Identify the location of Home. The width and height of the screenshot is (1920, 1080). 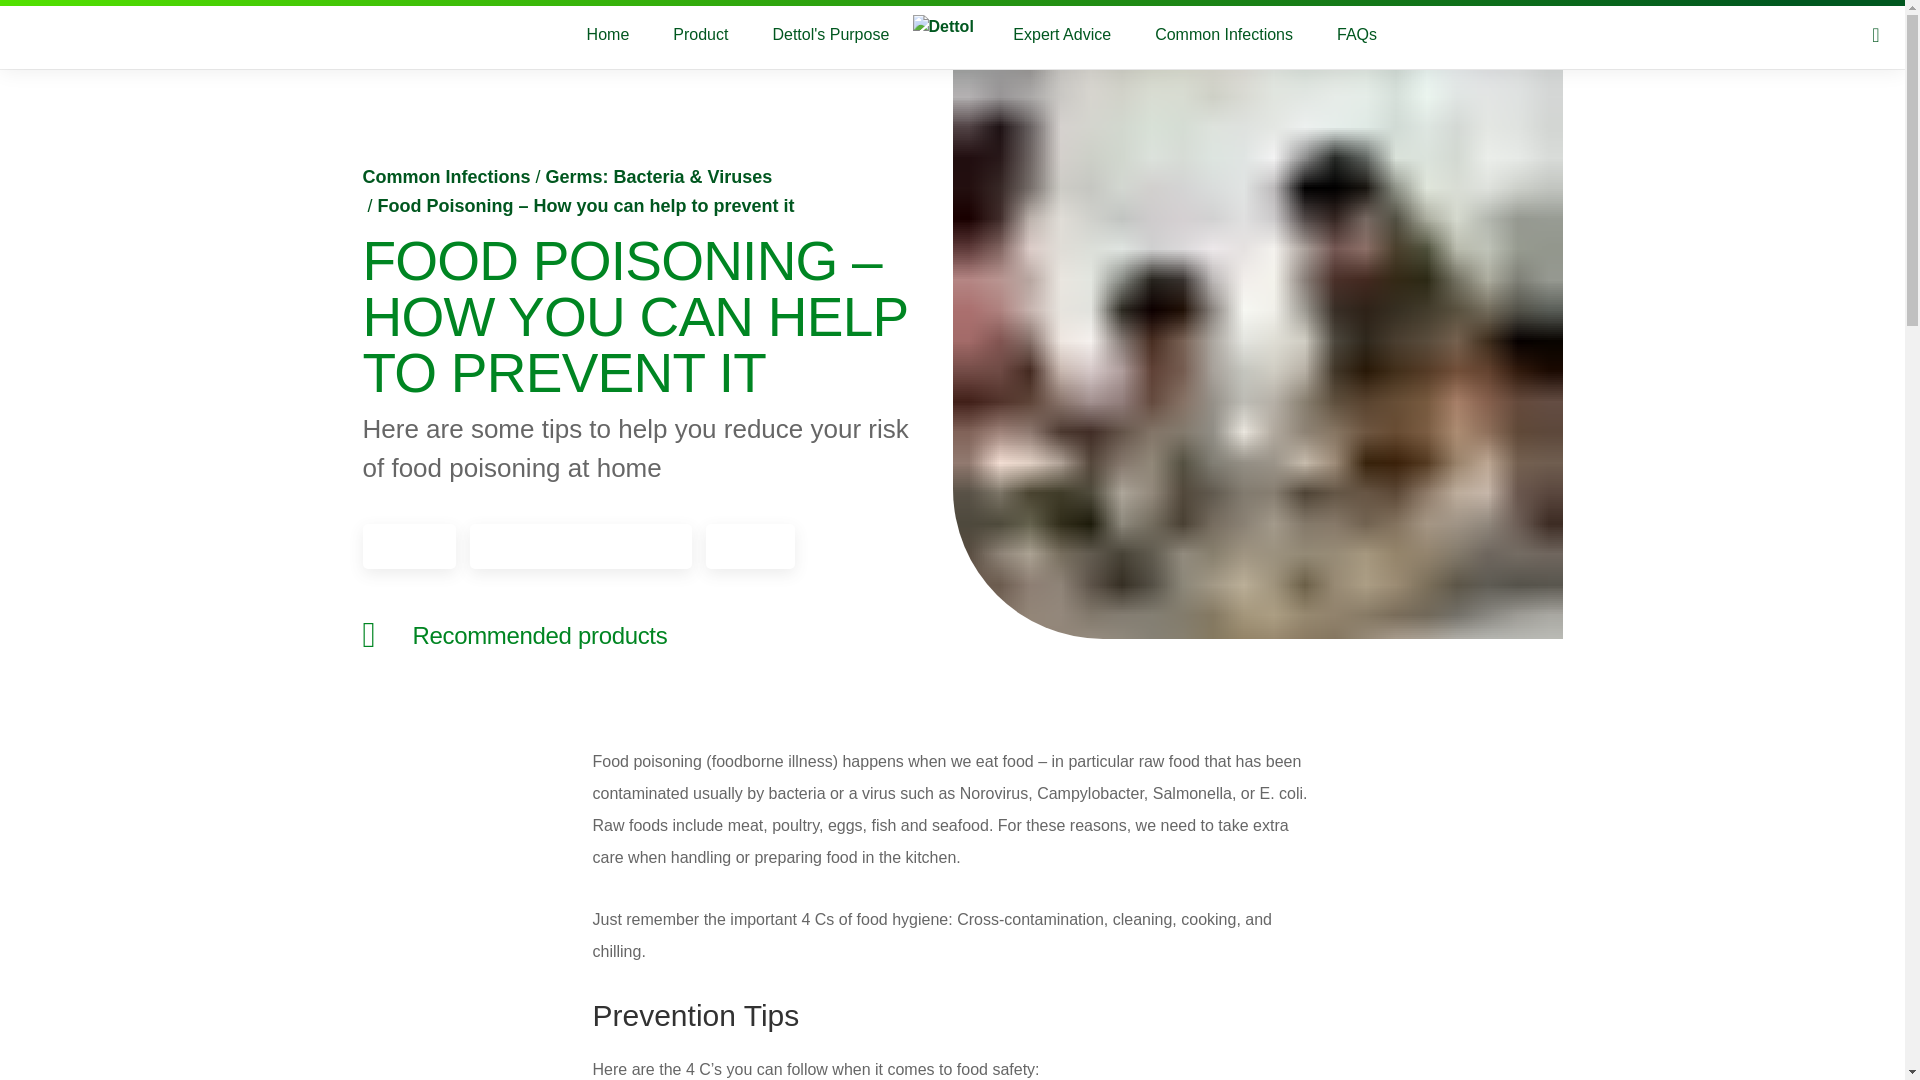
(608, 35).